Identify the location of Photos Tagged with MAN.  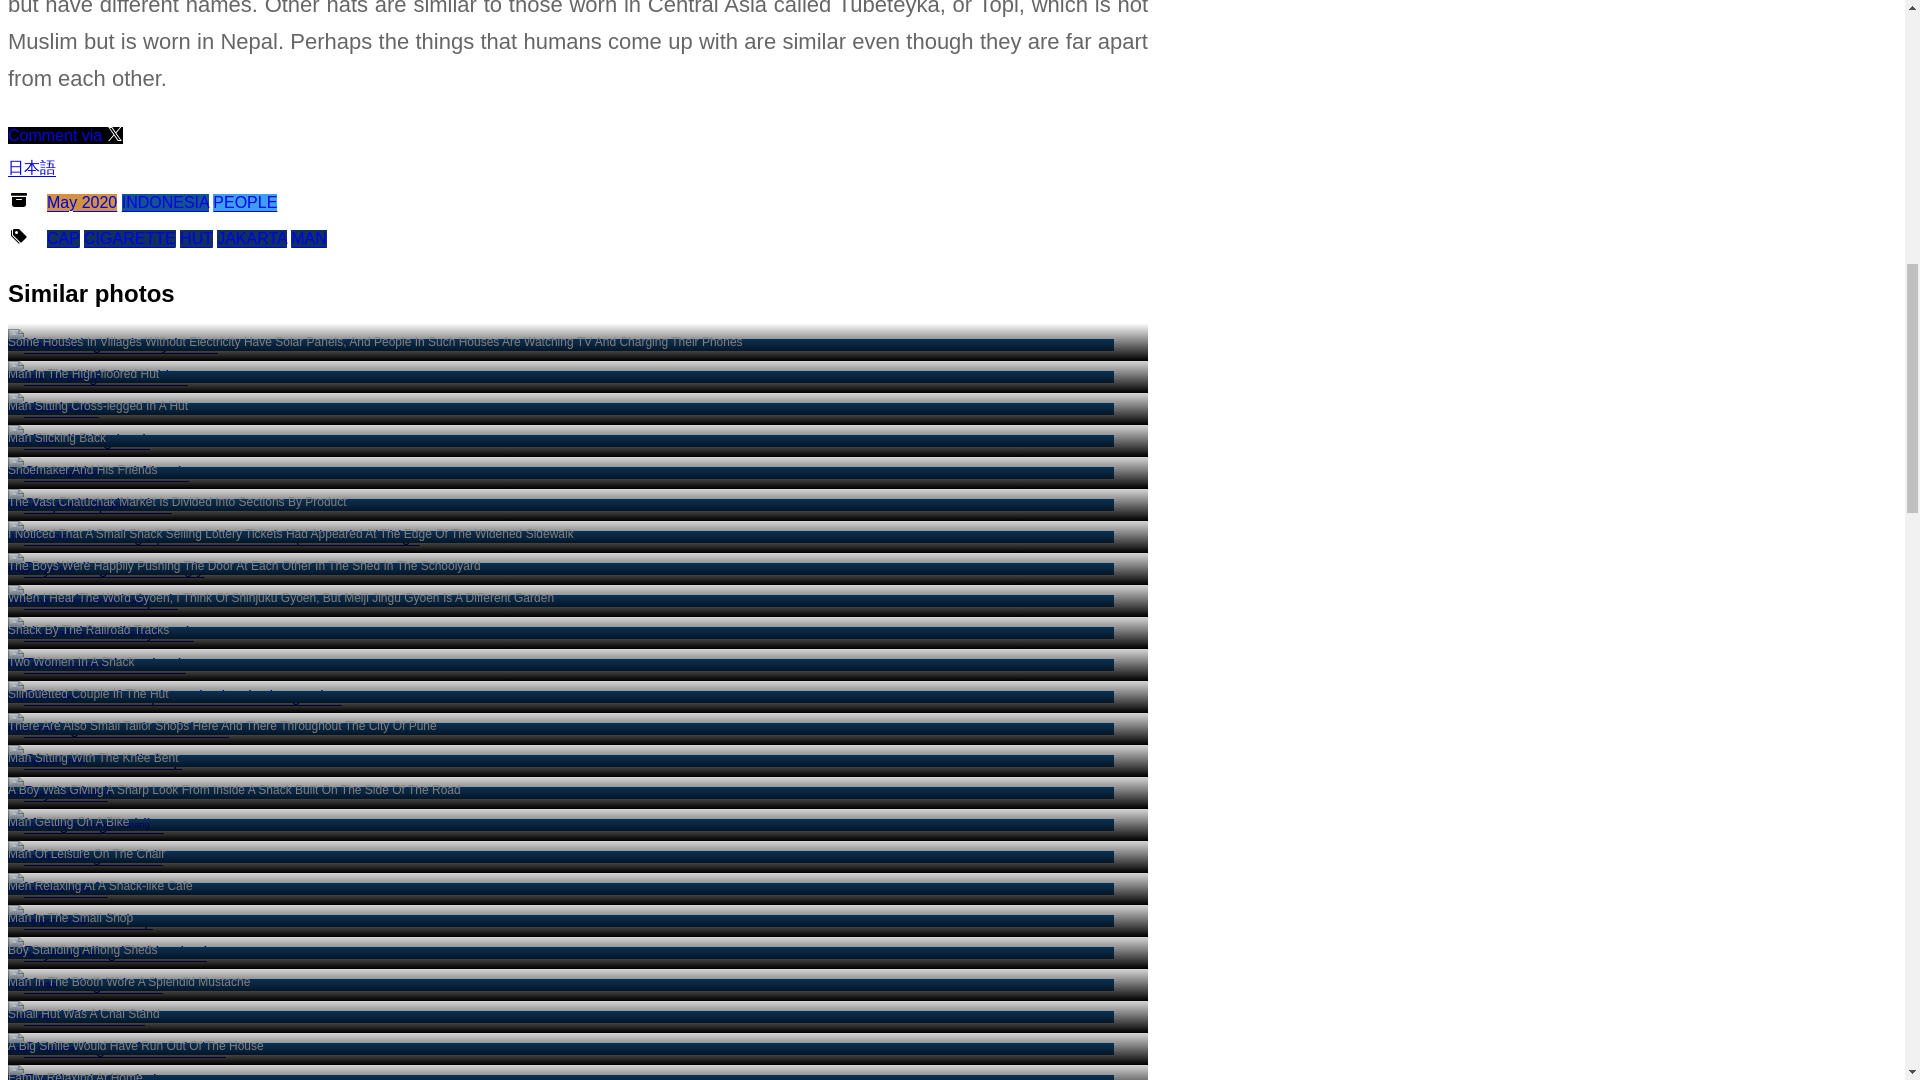
(308, 238).